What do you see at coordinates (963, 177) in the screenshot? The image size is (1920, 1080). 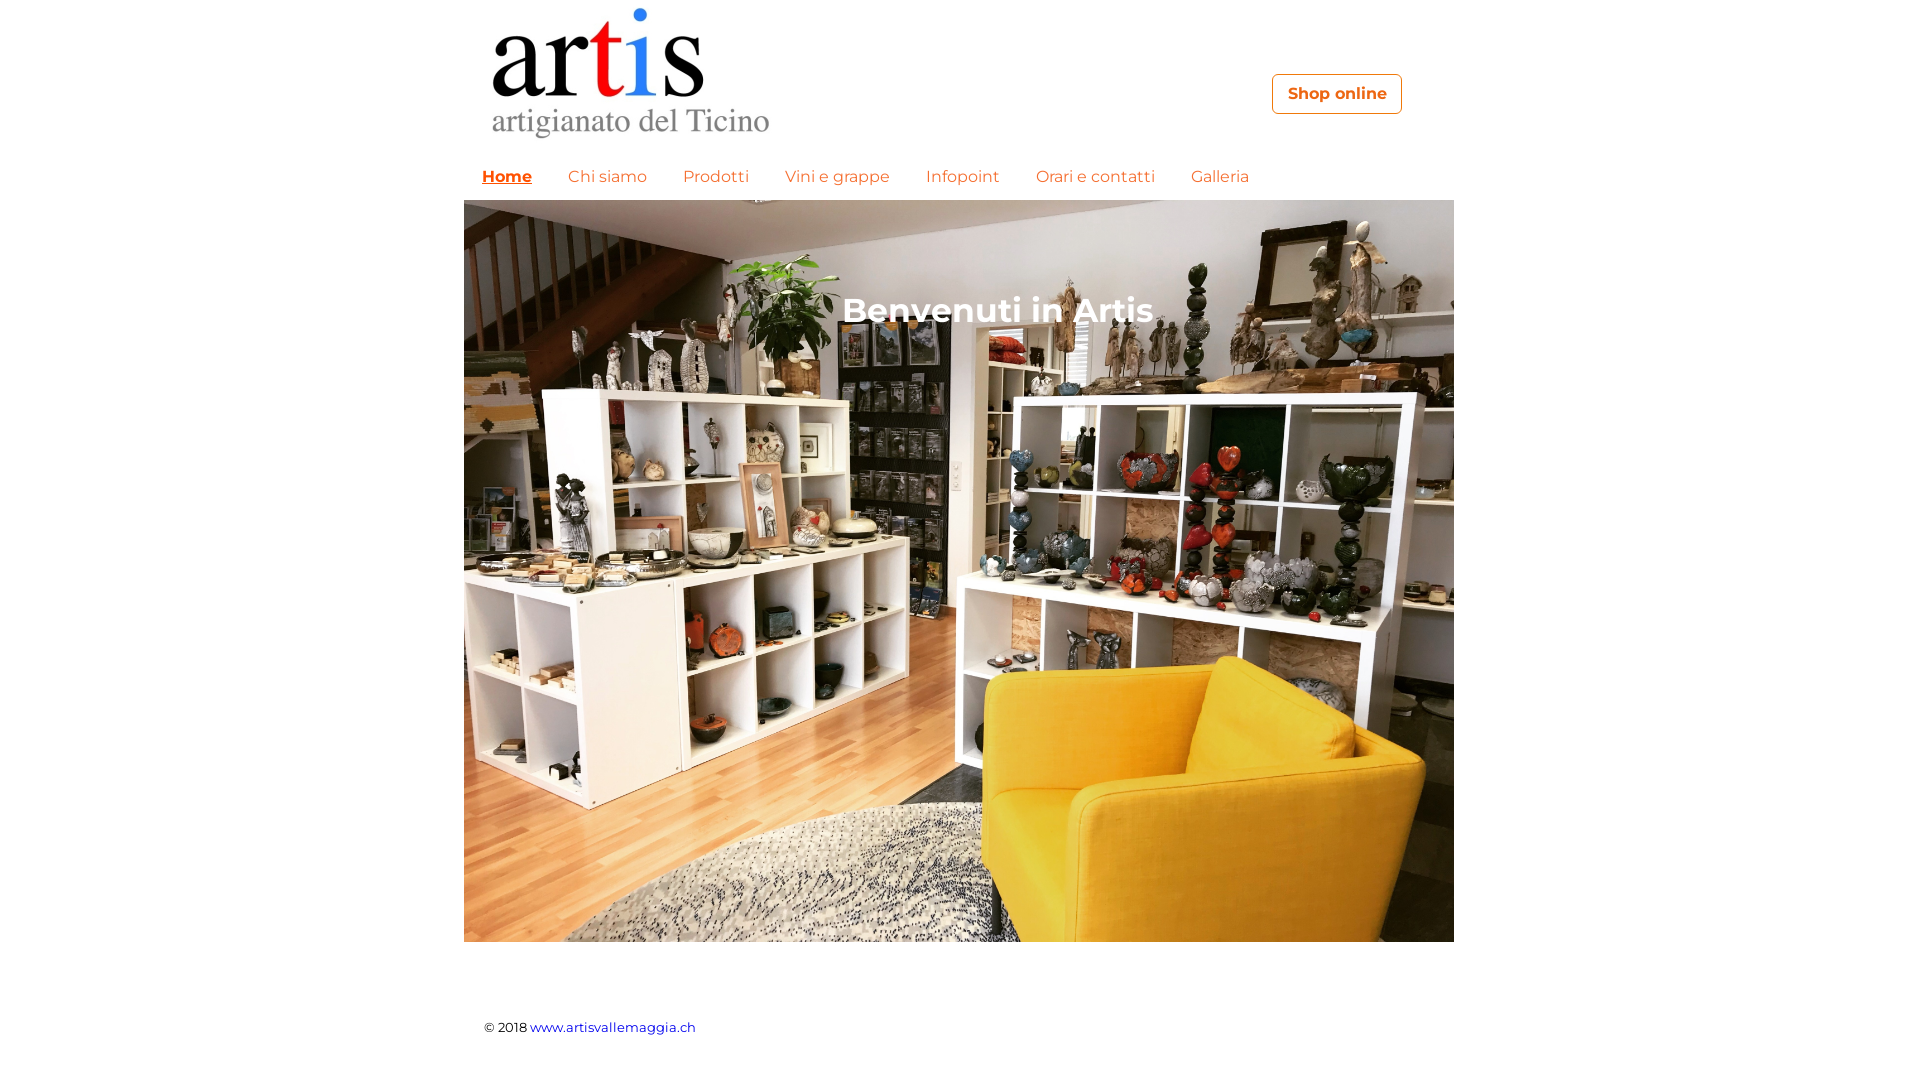 I see `Infopoint` at bounding box center [963, 177].